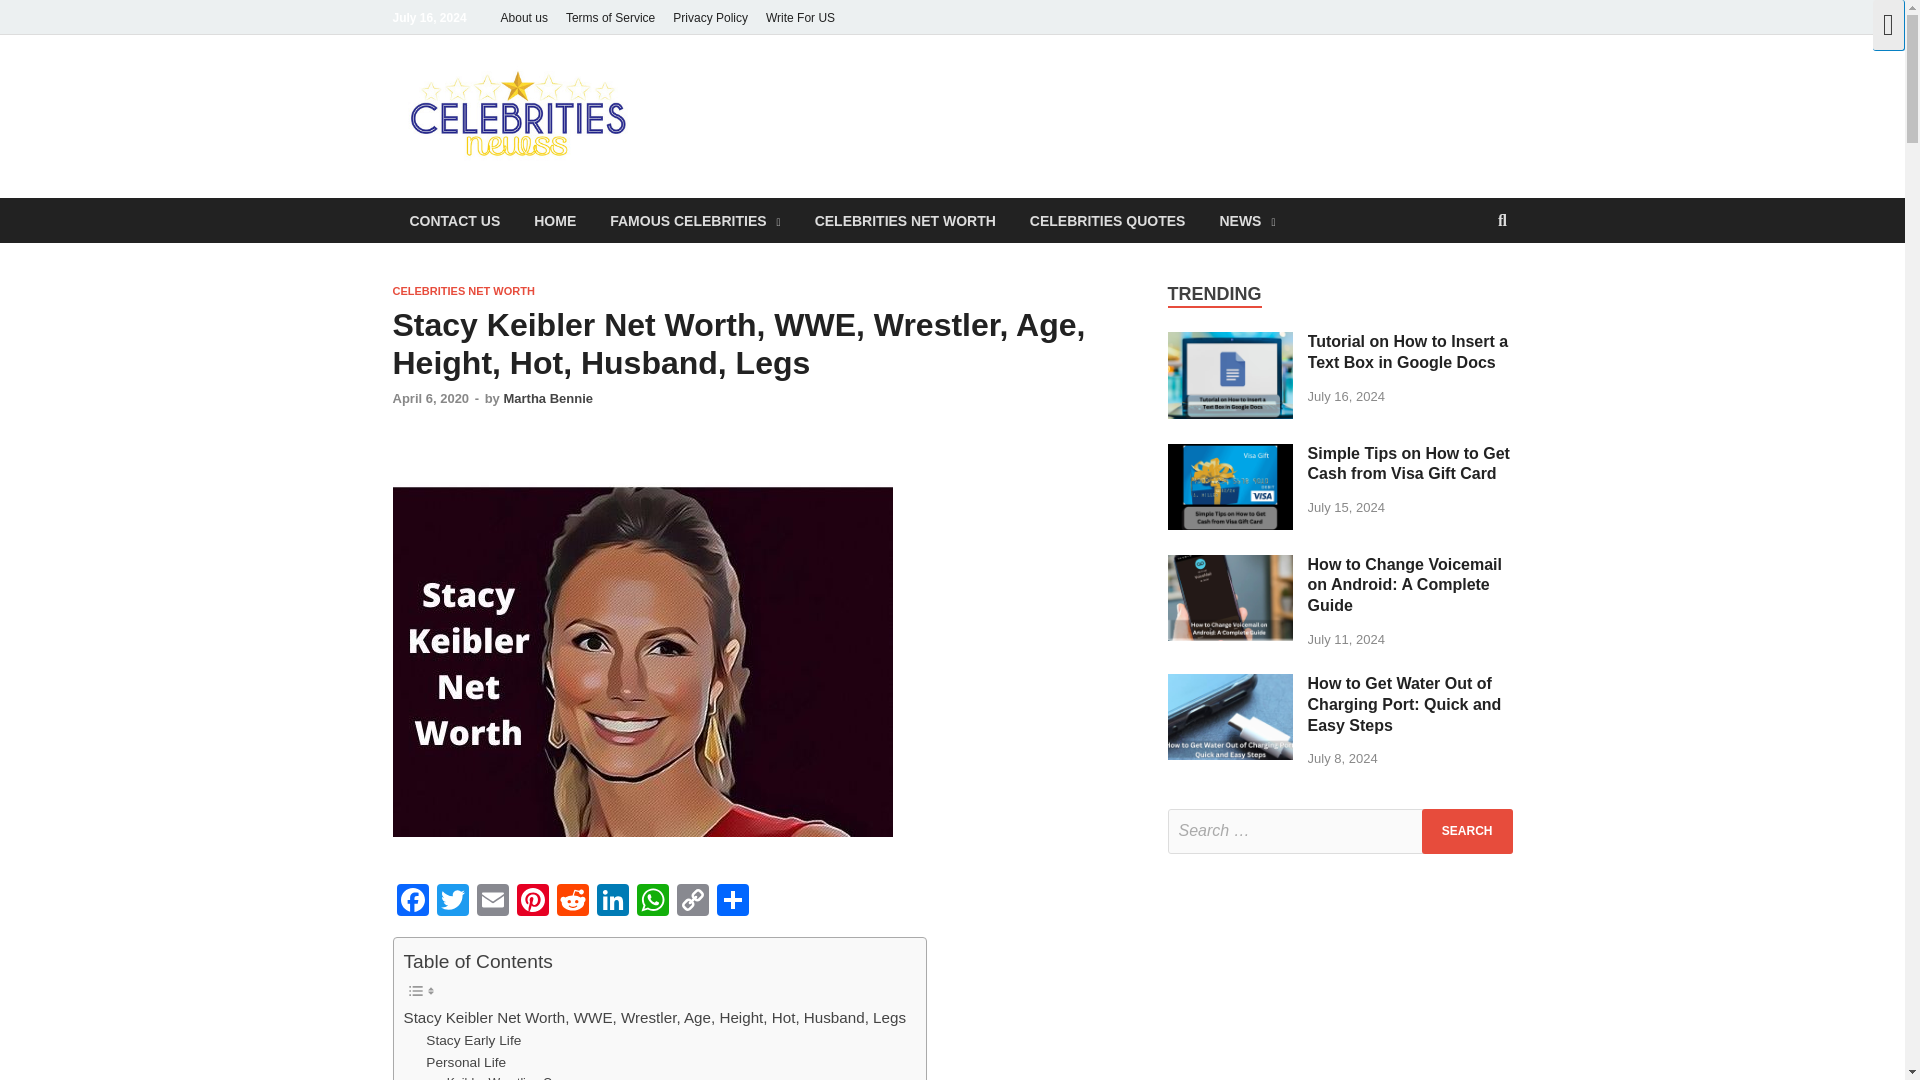 The height and width of the screenshot is (1080, 1920). What do you see at coordinates (1246, 220) in the screenshot?
I see `NEWS` at bounding box center [1246, 220].